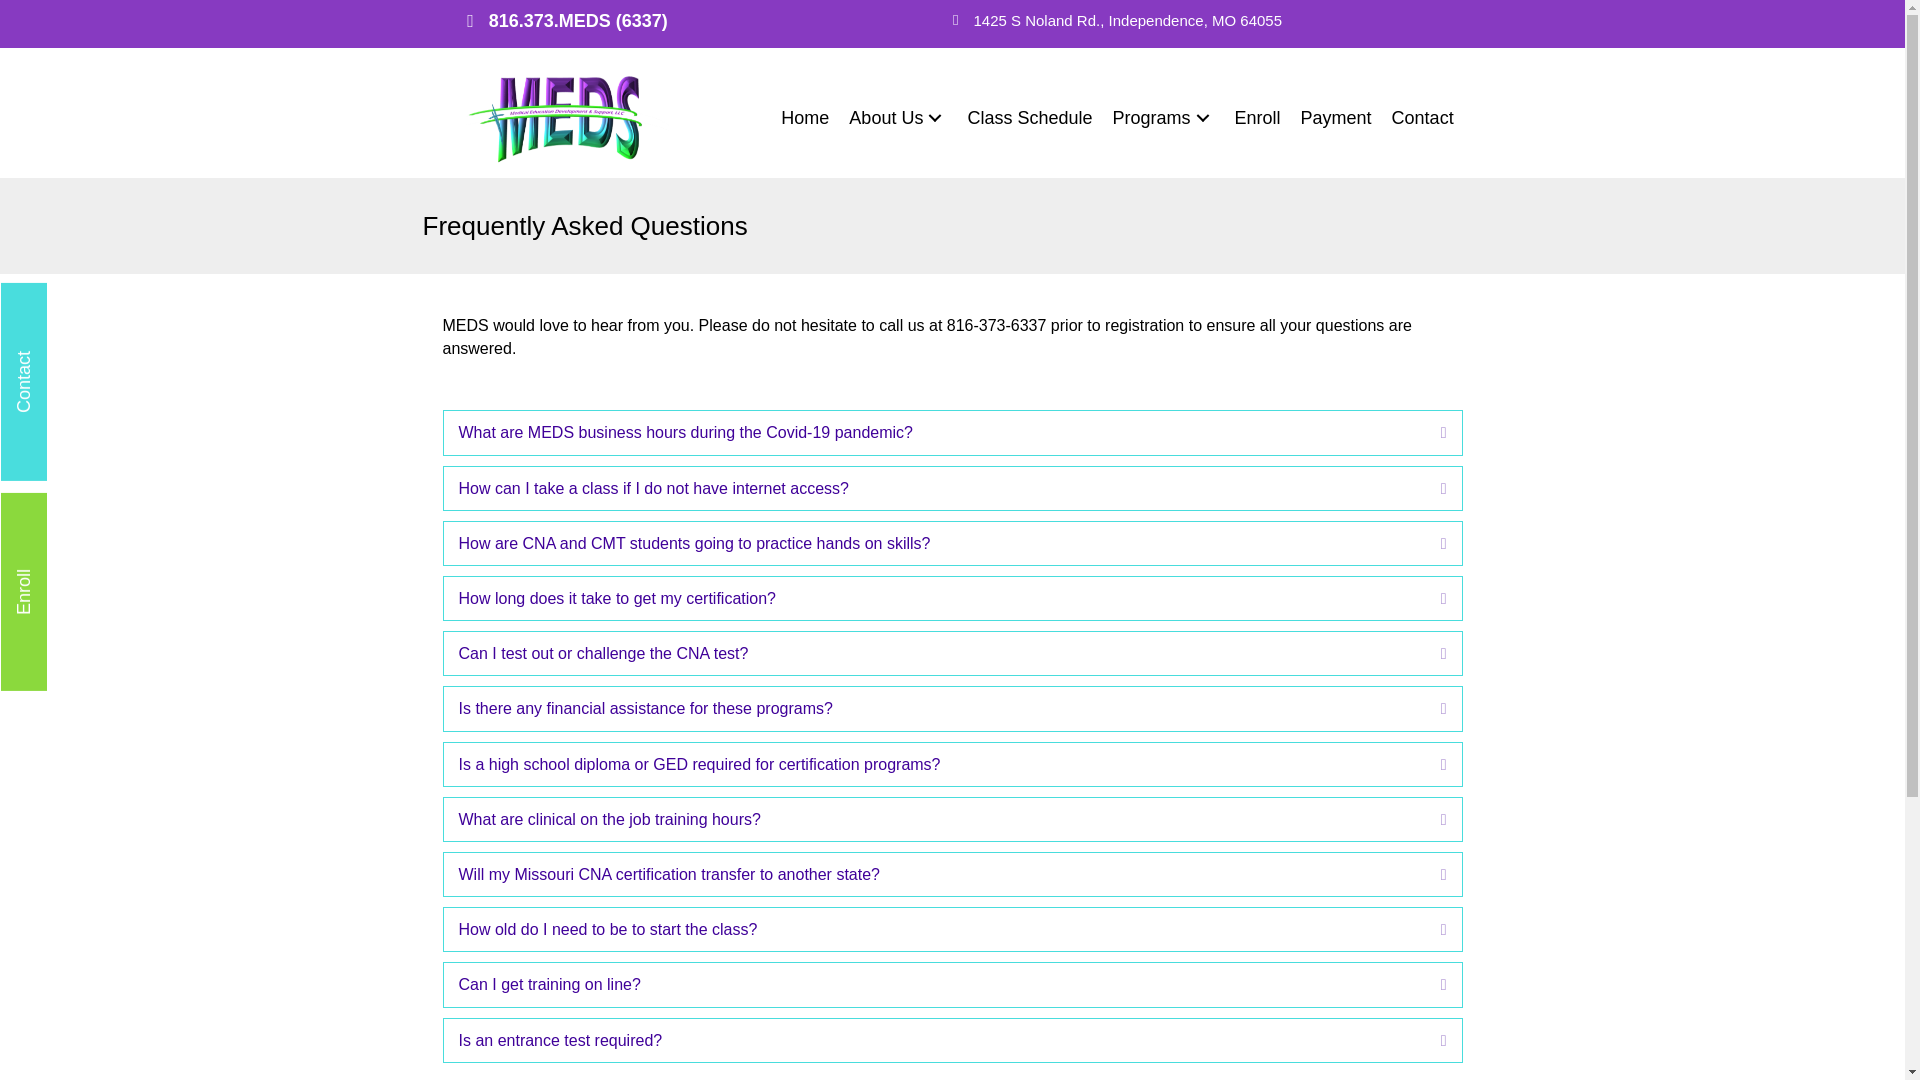 This screenshot has height=1080, width=1920. What do you see at coordinates (934, 598) in the screenshot?
I see `How long does it take to get my certification?` at bounding box center [934, 598].